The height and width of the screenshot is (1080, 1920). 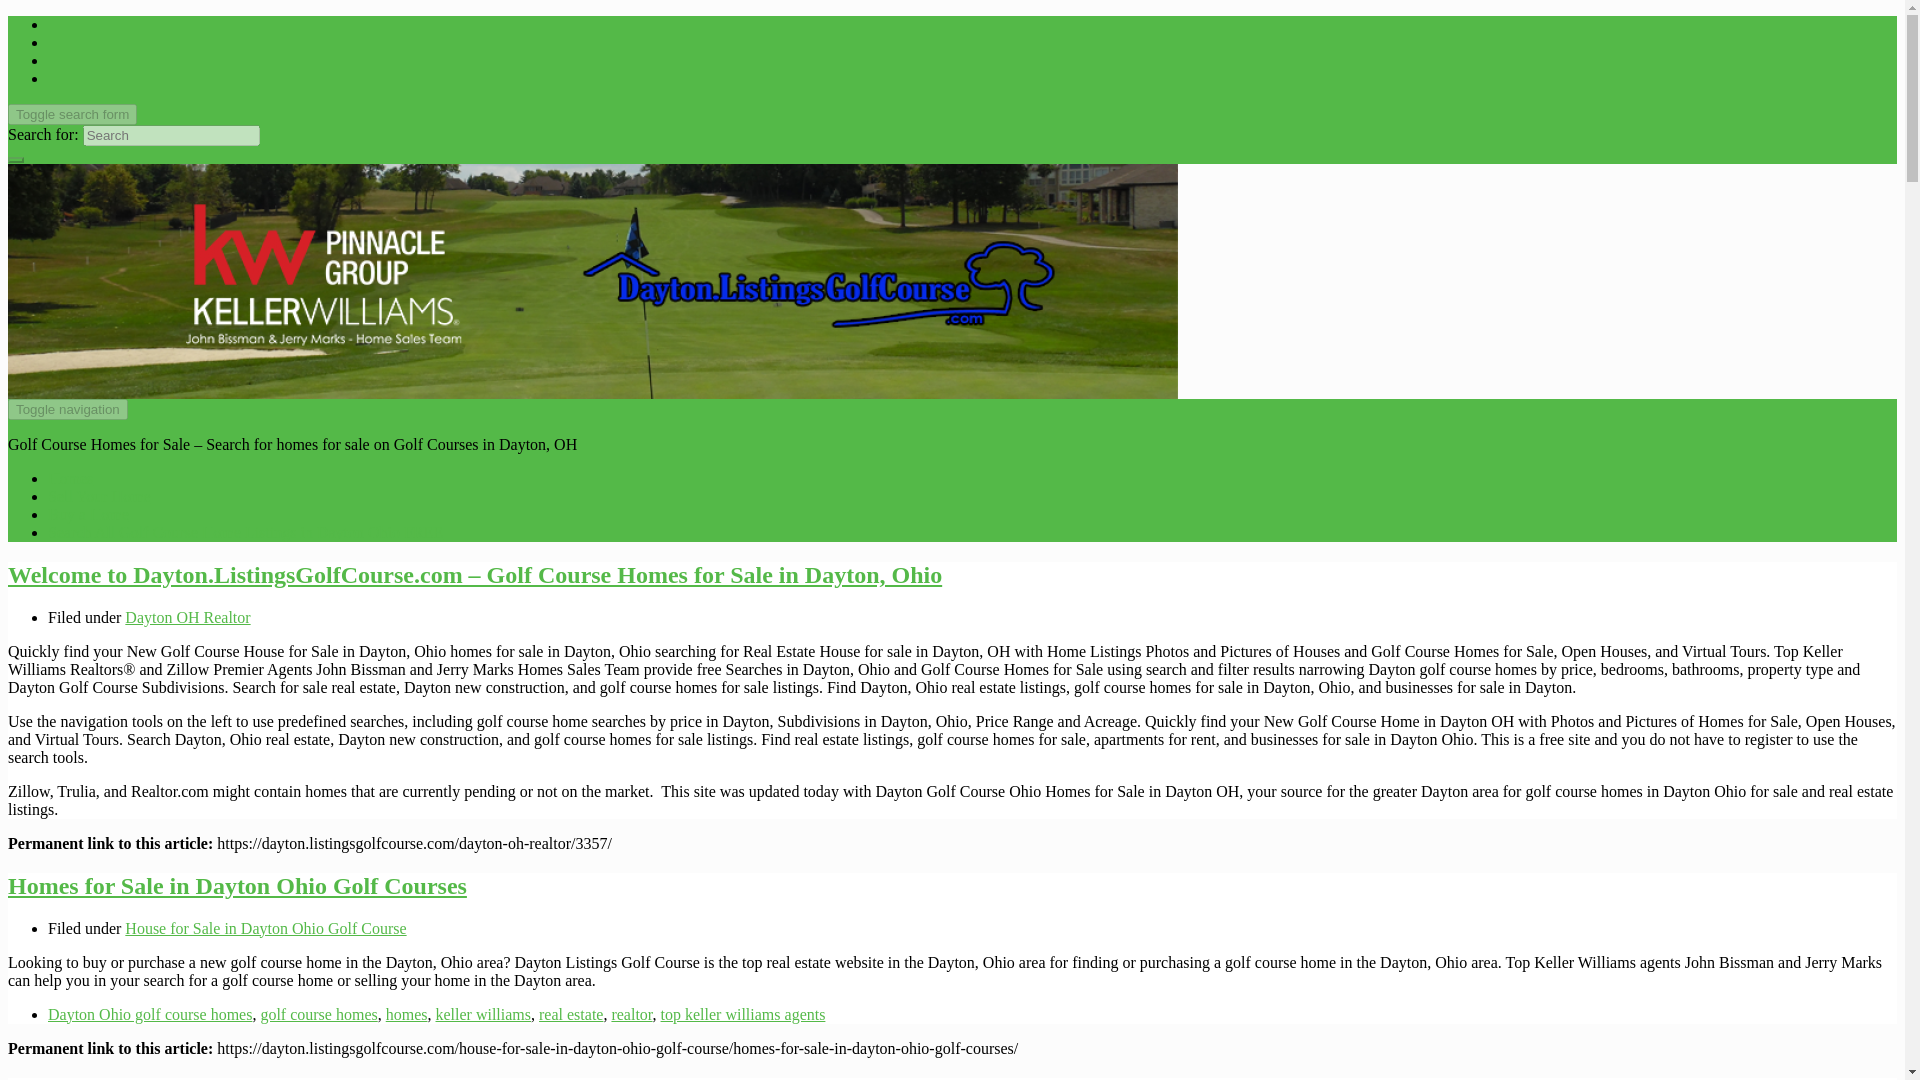 What do you see at coordinates (88, 514) in the screenshot?
I see `Buy a Home` at bounding box center [88, 514].